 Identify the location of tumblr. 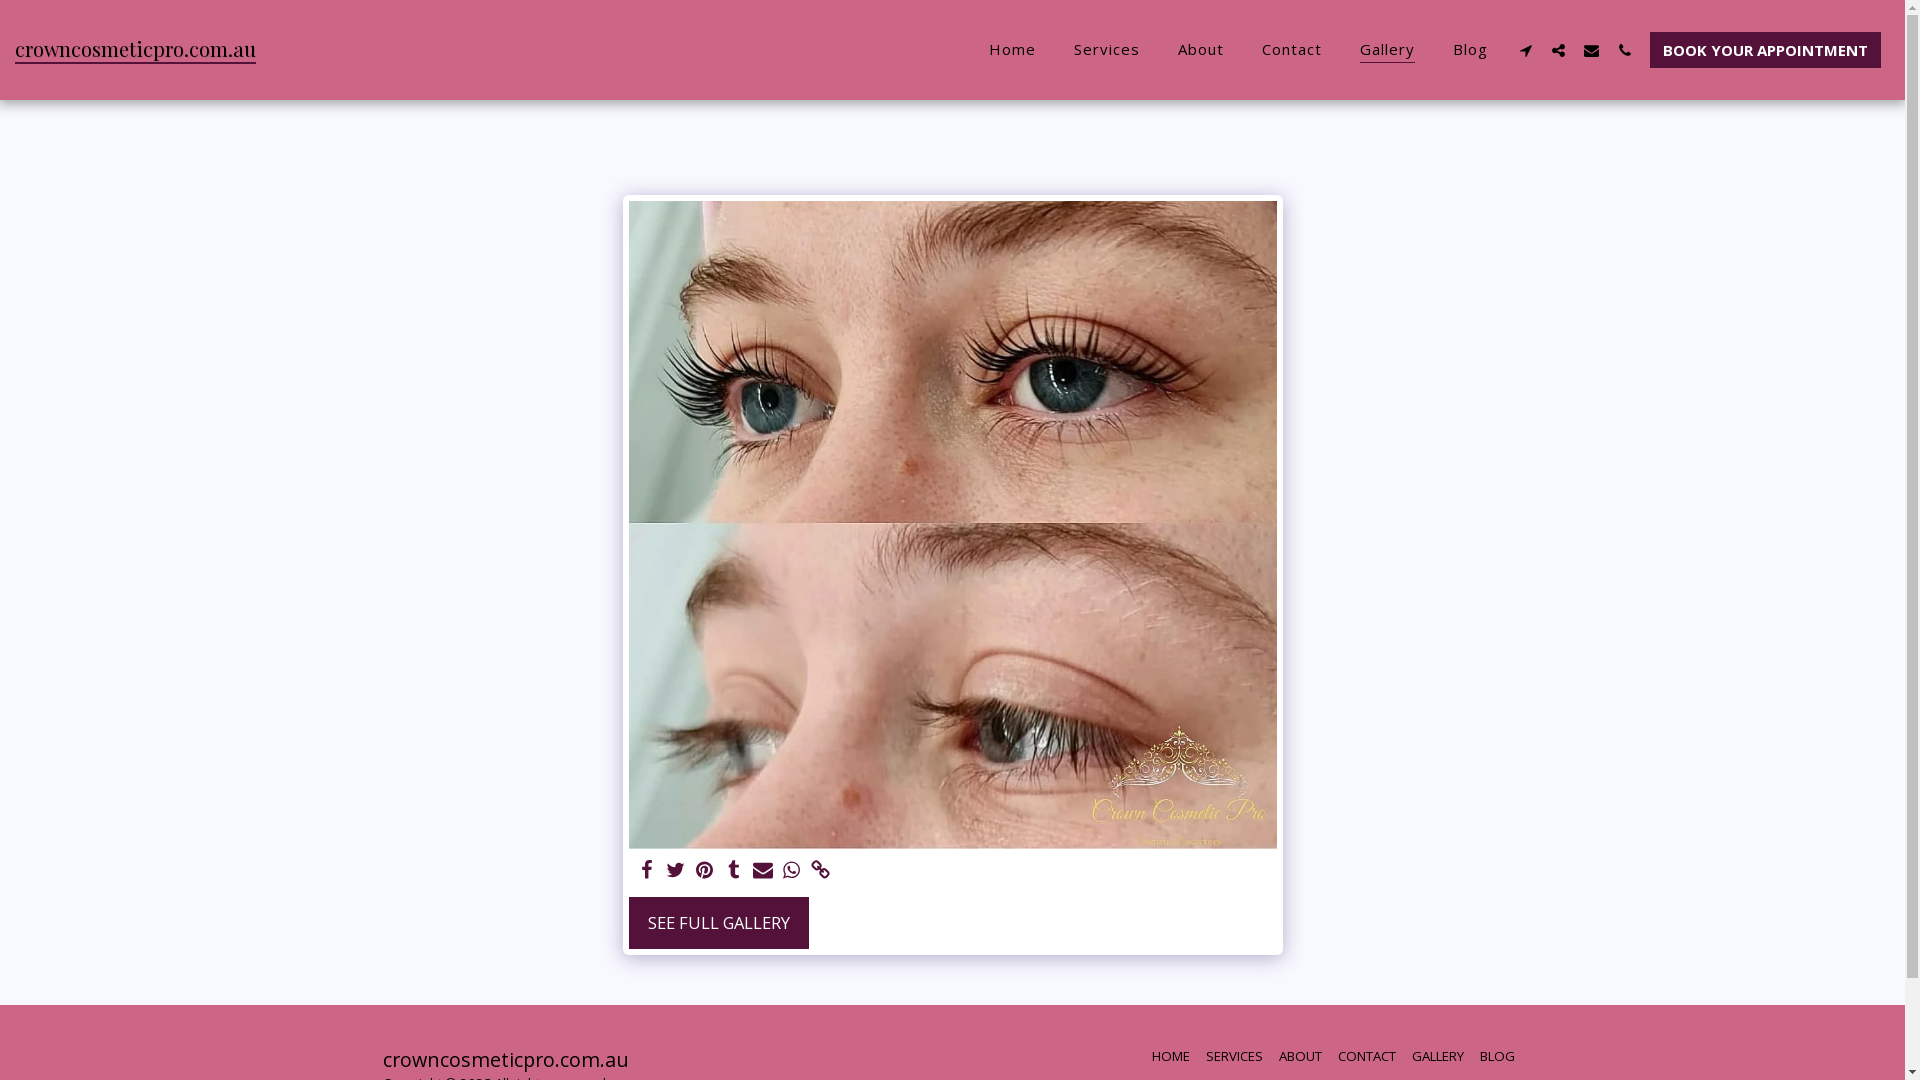
(734, 870).